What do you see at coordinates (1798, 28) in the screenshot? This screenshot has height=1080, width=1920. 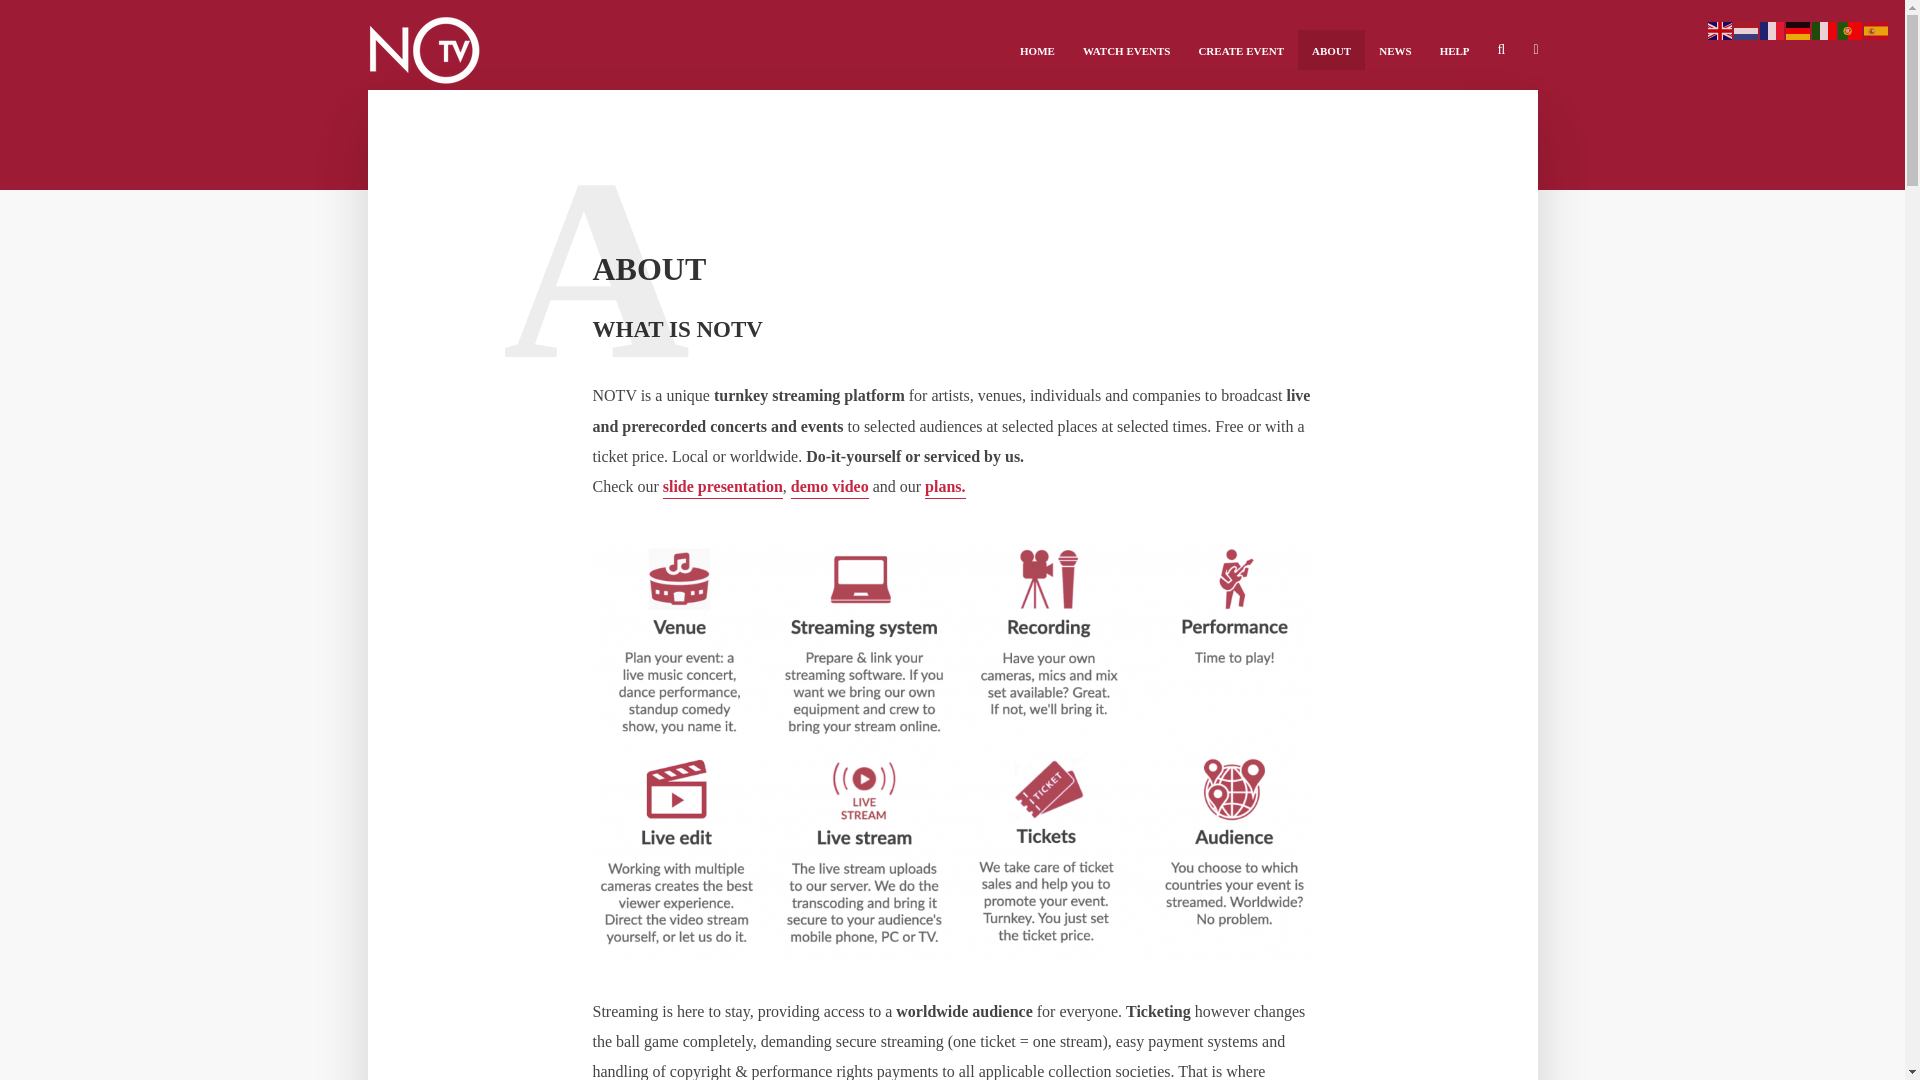 I see `German` at bounding box center [1798, 28].